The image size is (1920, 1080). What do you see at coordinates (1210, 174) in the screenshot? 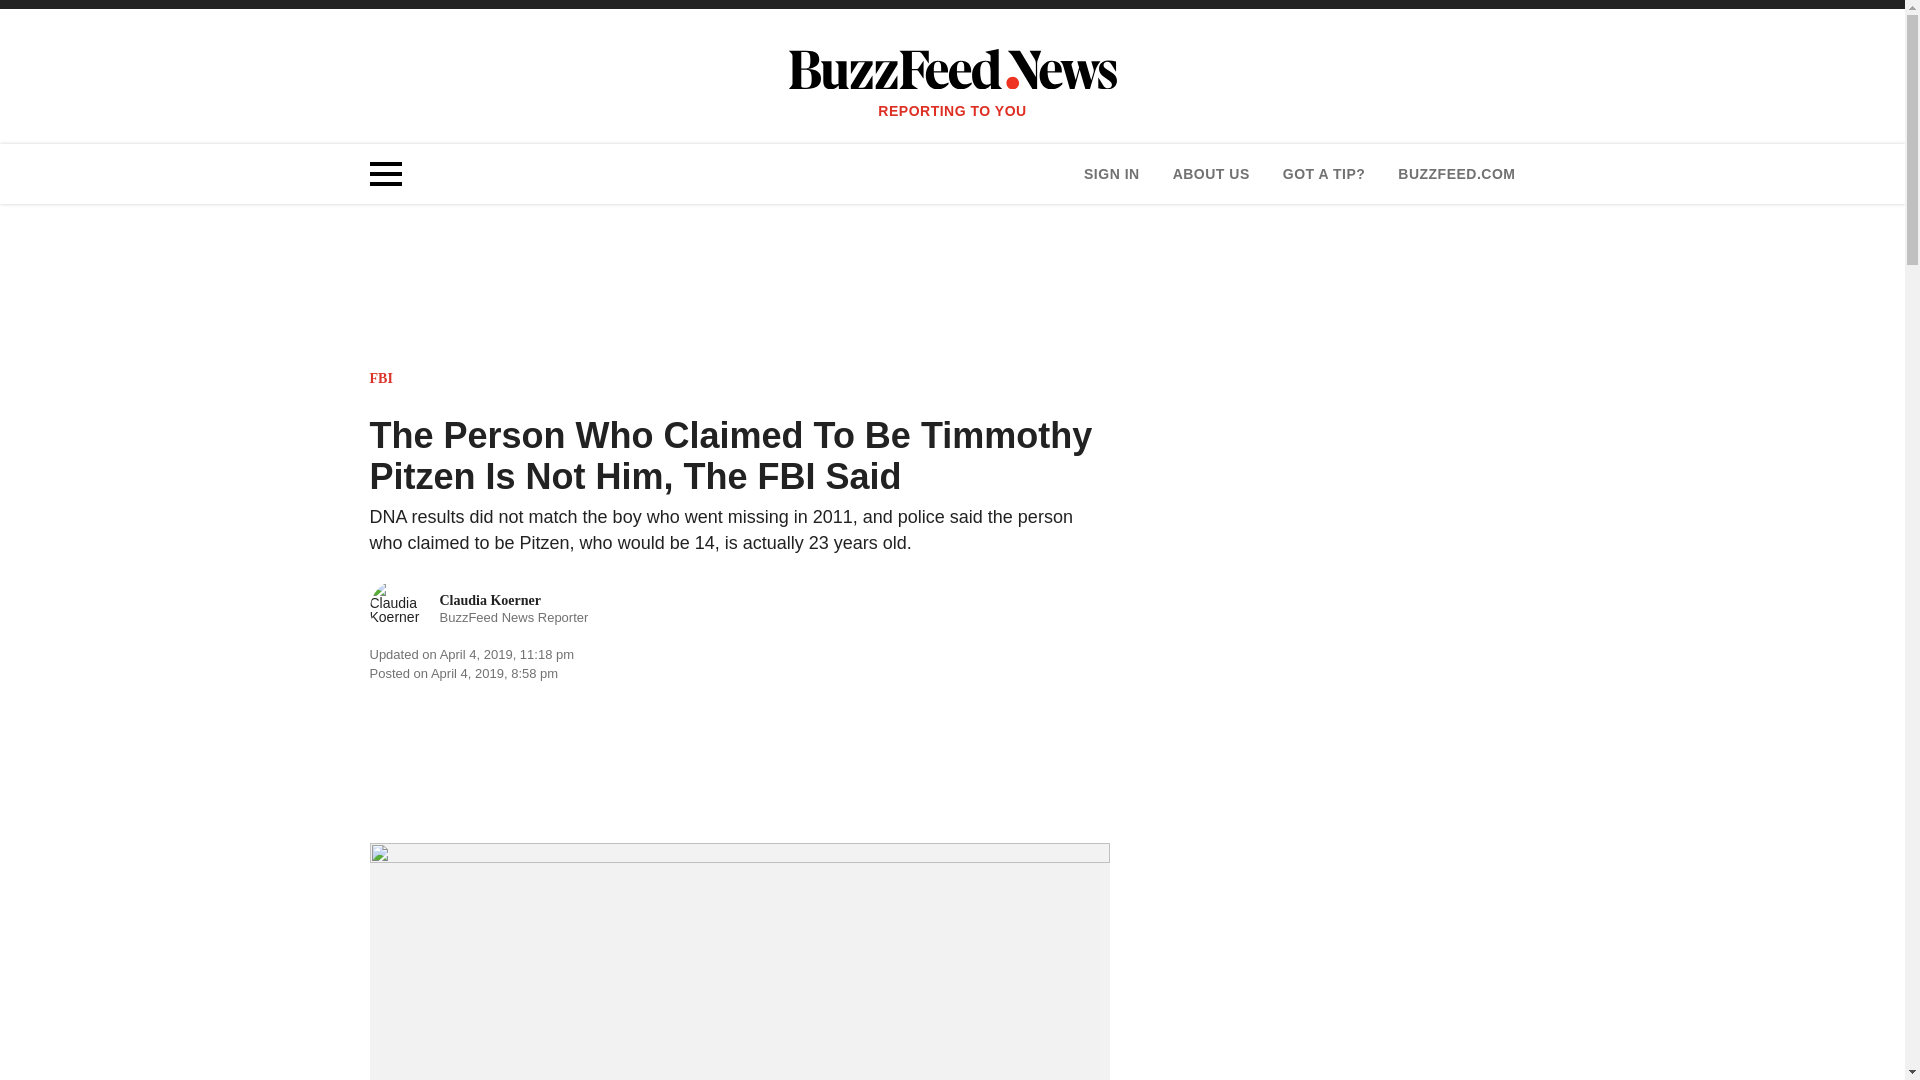
I see `BUZZFEED.COM` at bounding box center [1210, 174].